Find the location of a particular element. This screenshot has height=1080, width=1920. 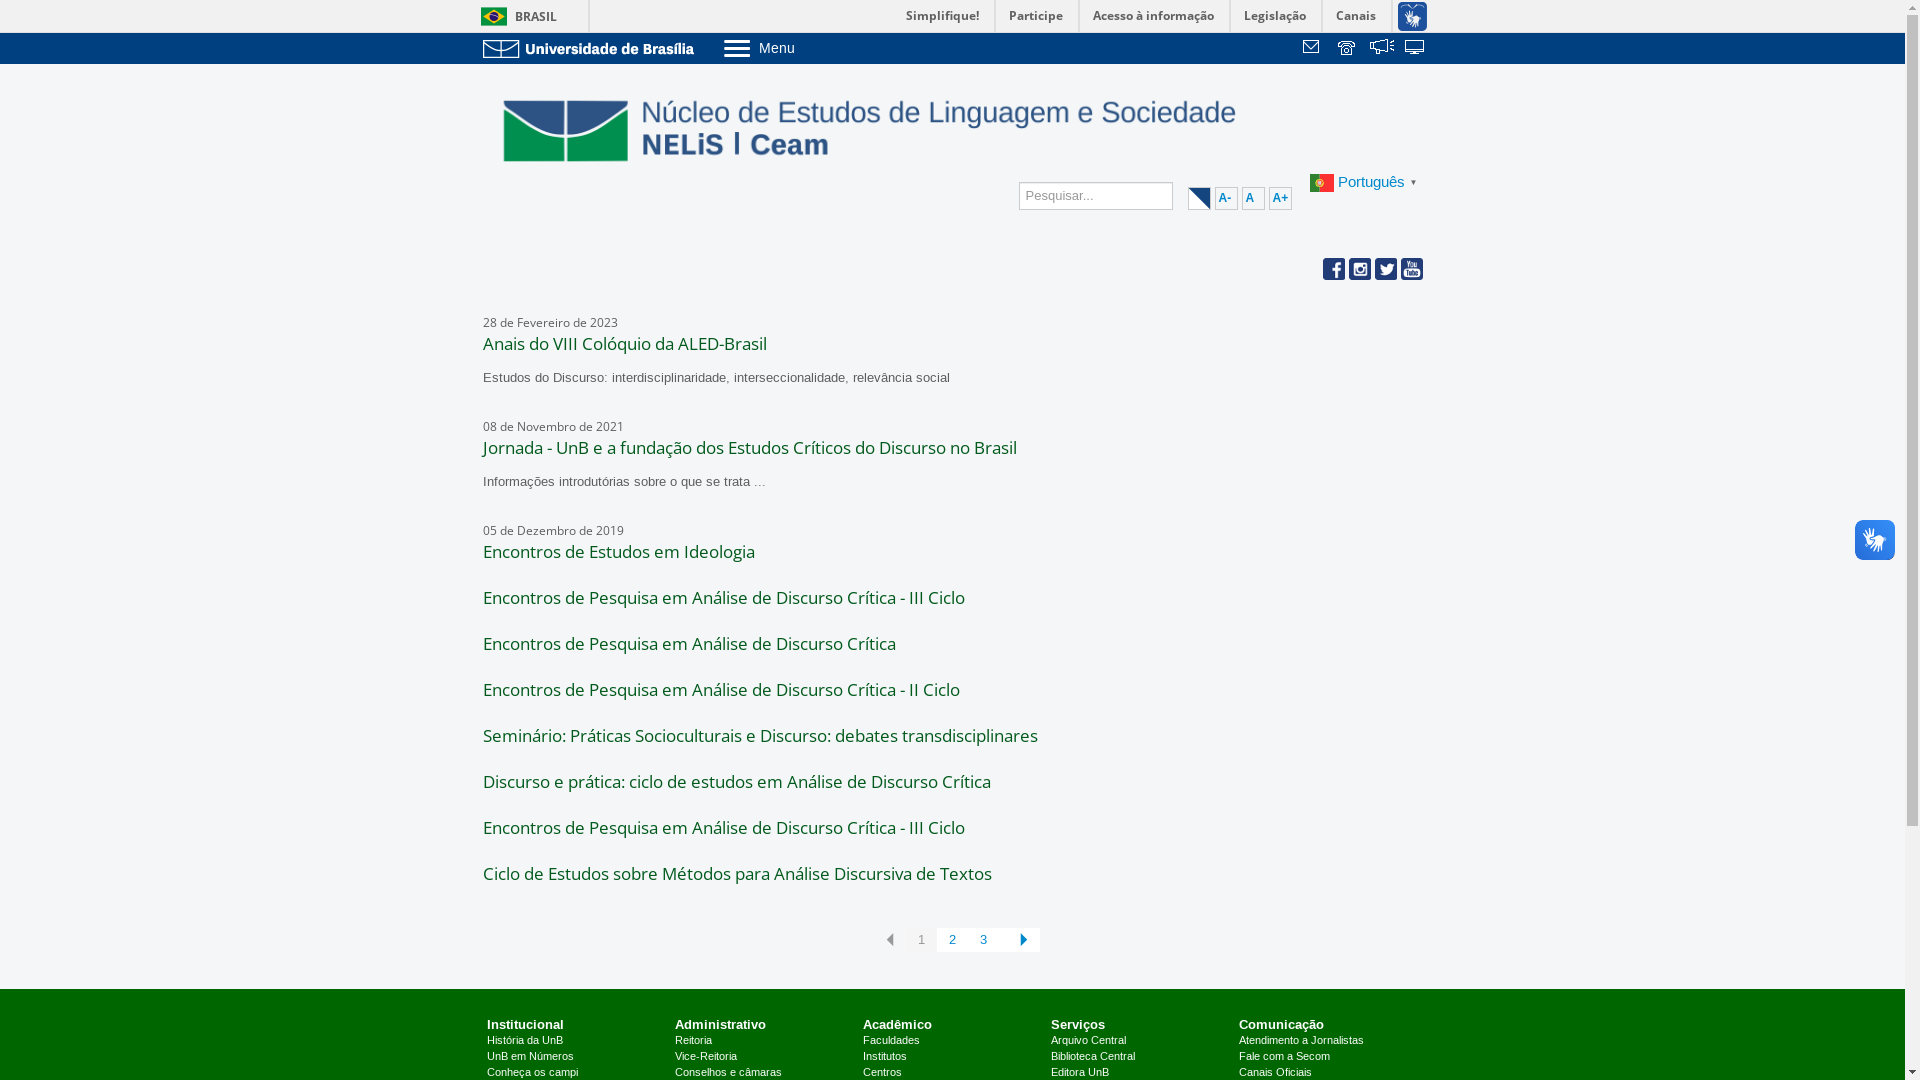

Webmail is located at coordinates (1314, 49).